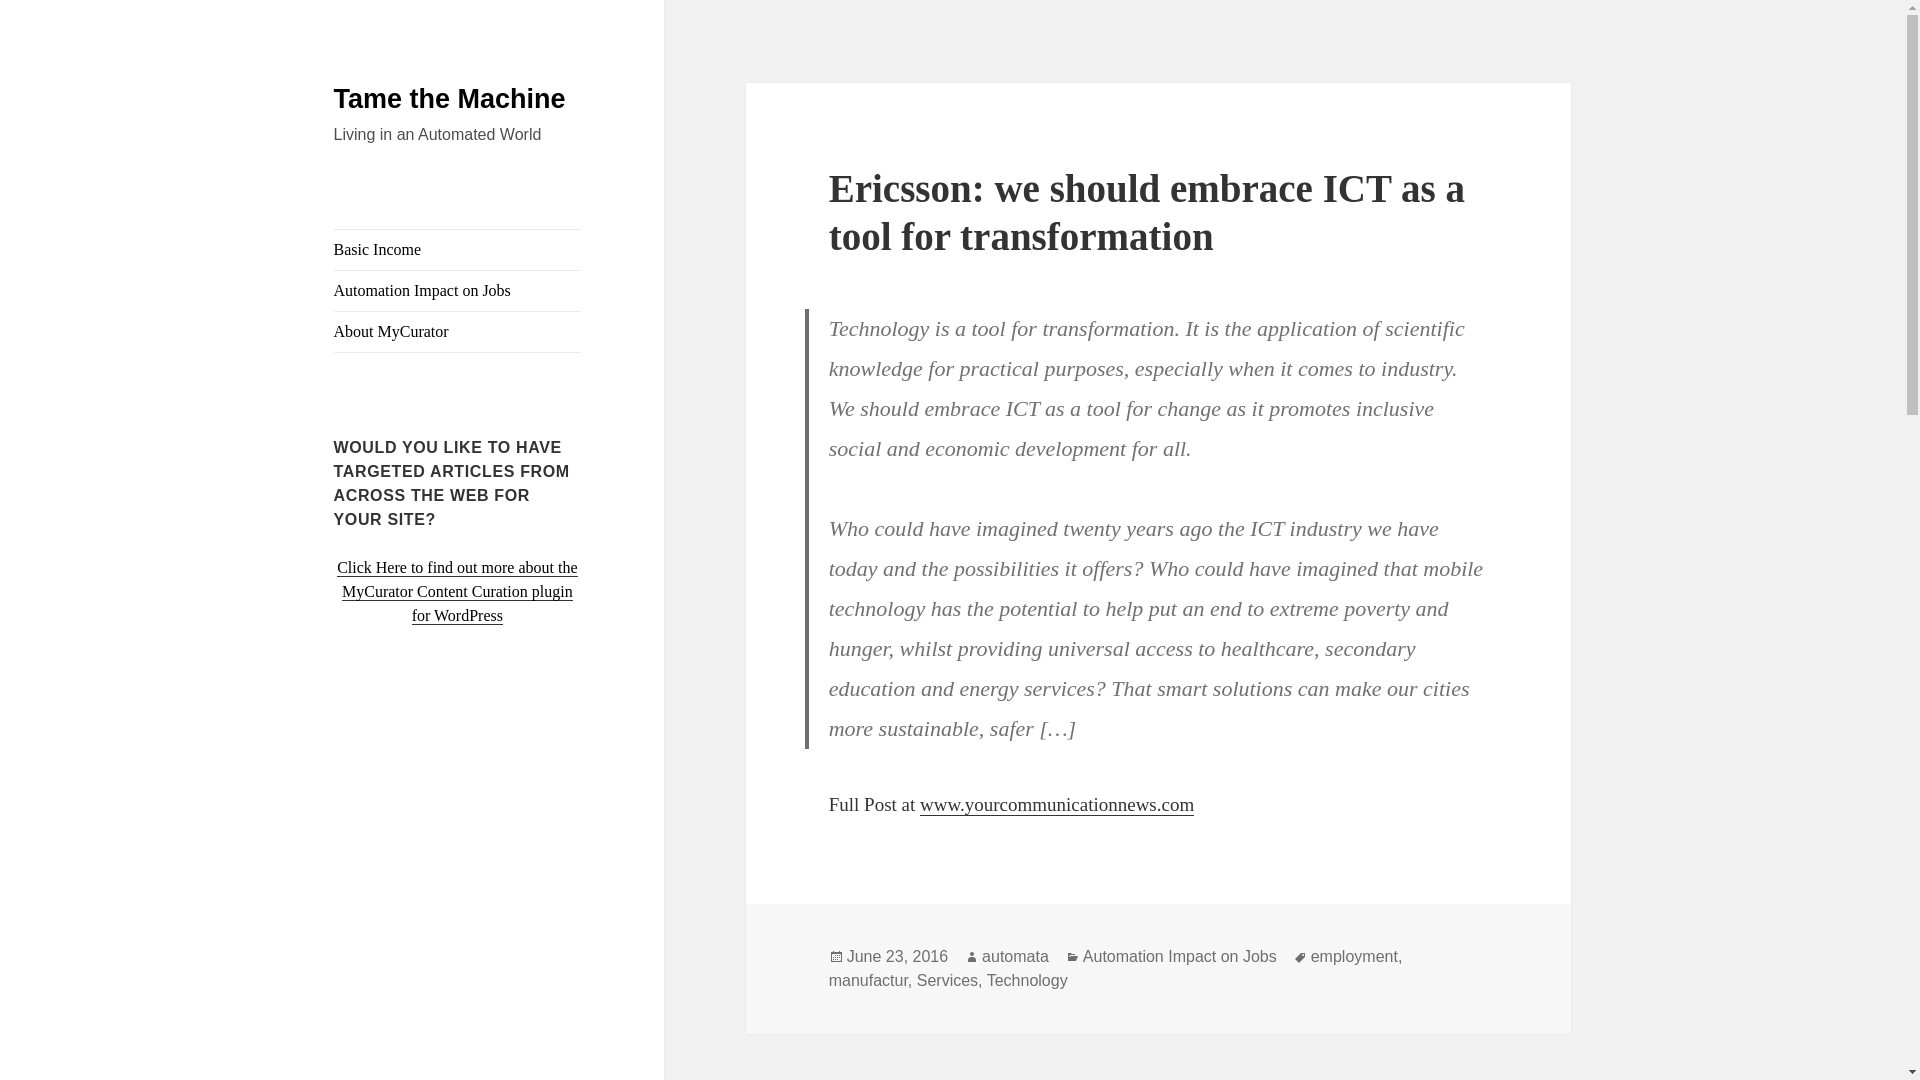 This screenshot has height=1080, width=1920. I want to click on Technology, so click(1026, 981).